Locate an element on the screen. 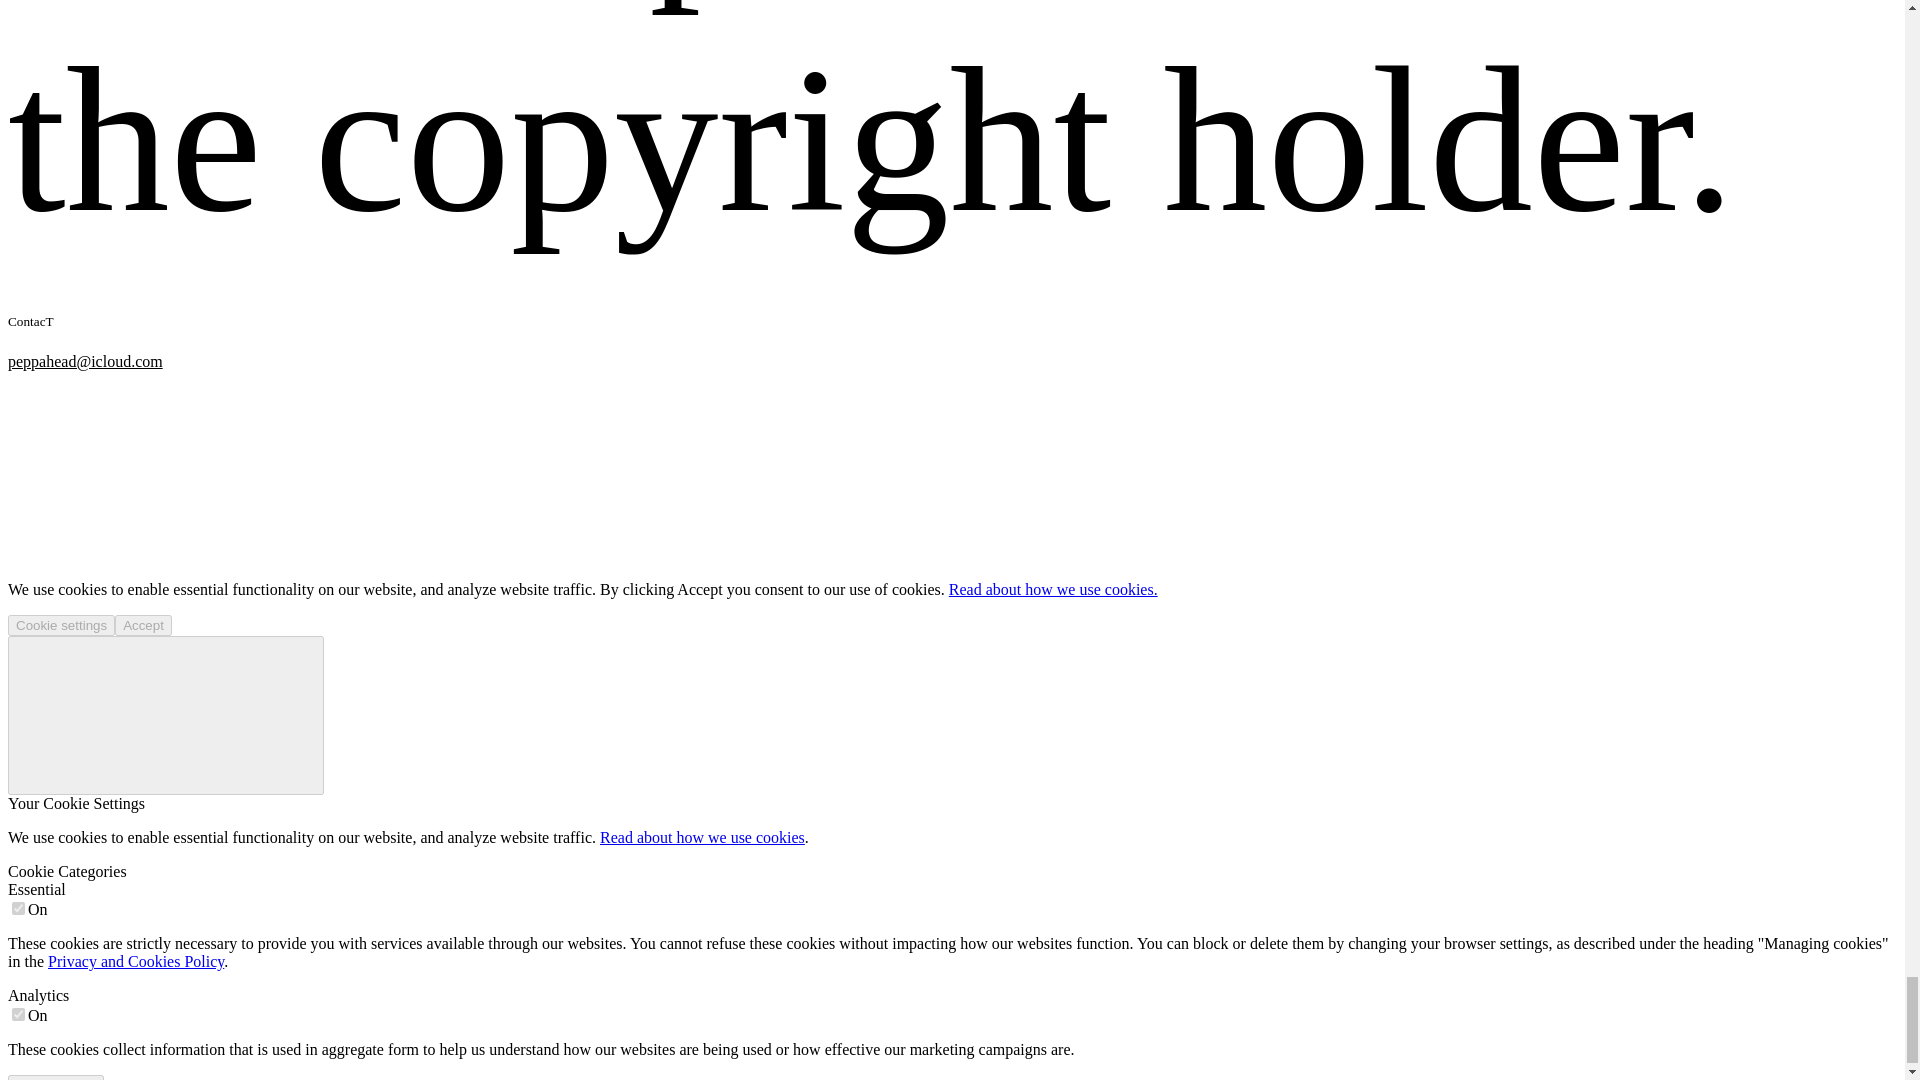  on is located at coordinates (18, 908).